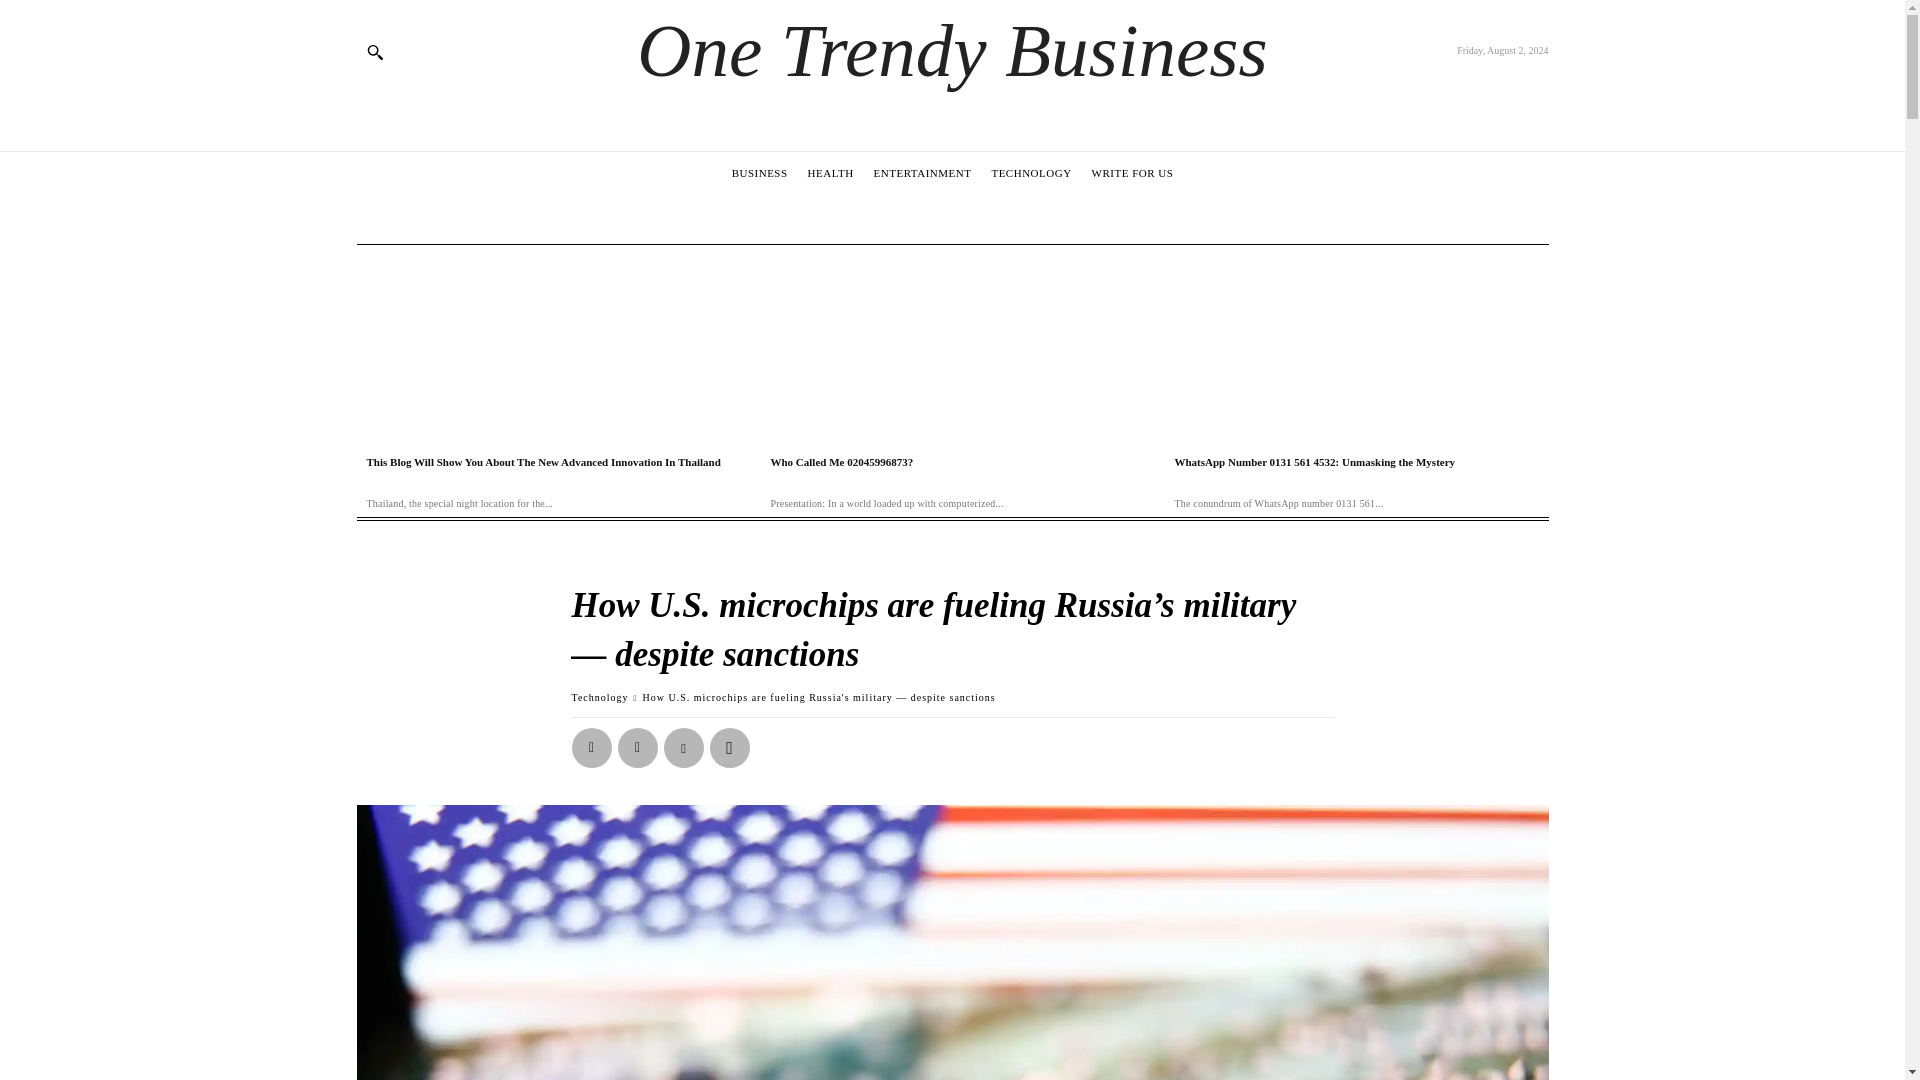  Describe the element at coordinates (638, 747) in the screenshot. I see `Twitter` at that location.